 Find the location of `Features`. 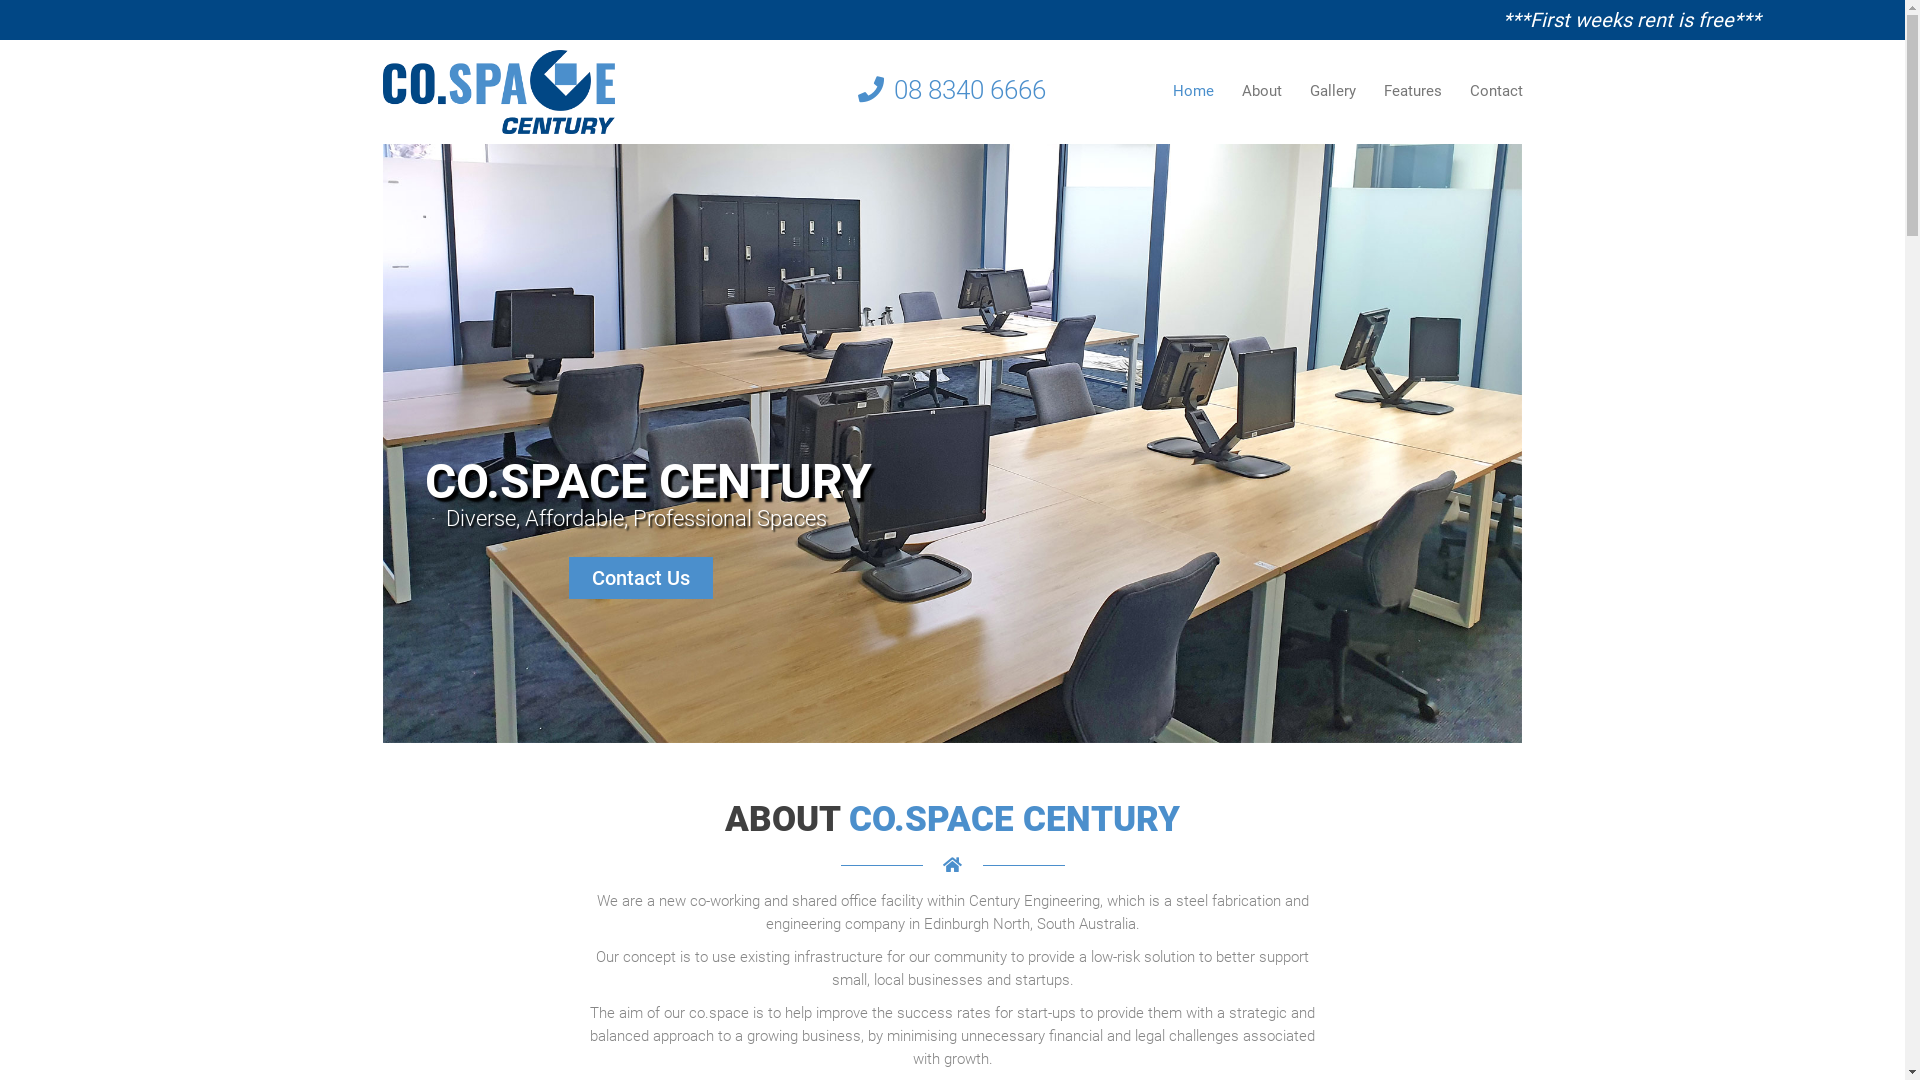

Features is located at coordinates (1413, 92).